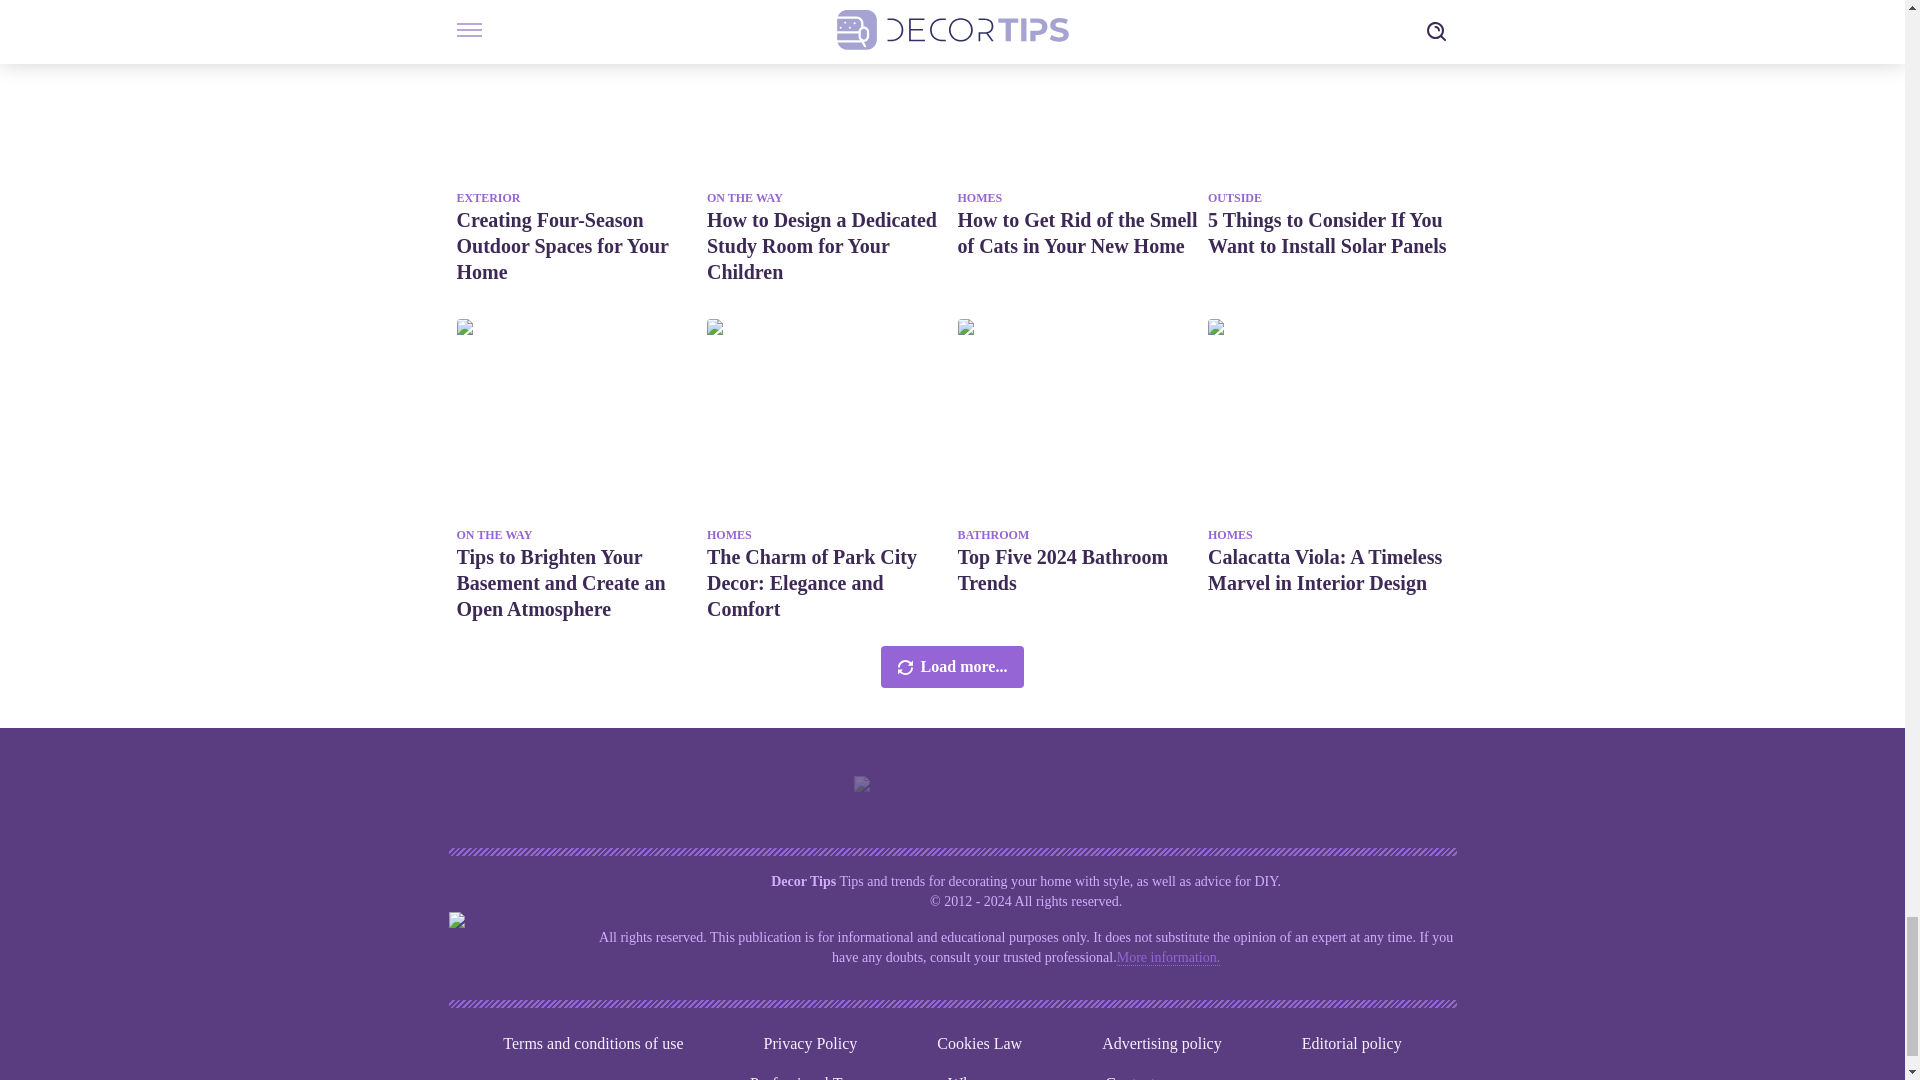  Describe the element at coordinates (1078, 570) in the screenshot. I see `Top Five 2024 Bathroom Trends` at that location.